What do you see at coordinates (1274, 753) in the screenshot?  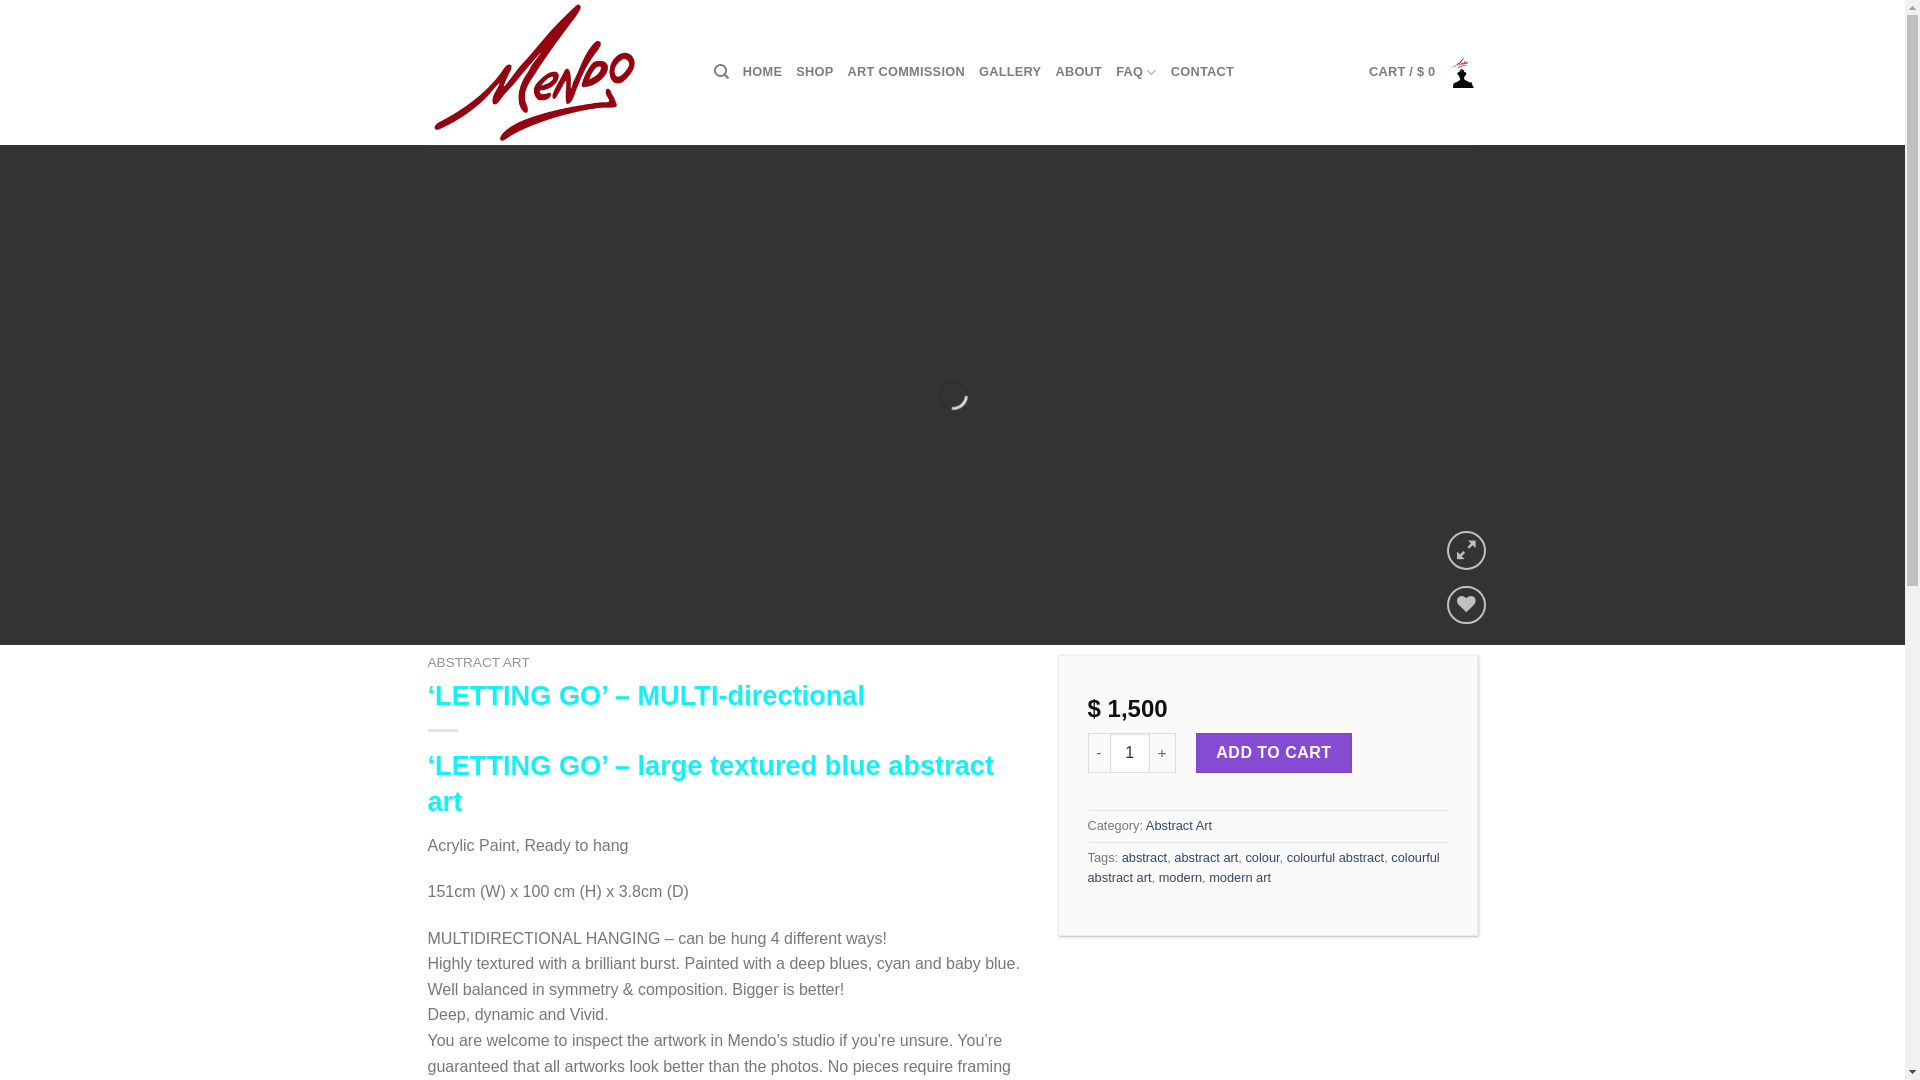 I see `ADD TO CART` at bounding box center [1274, 753].